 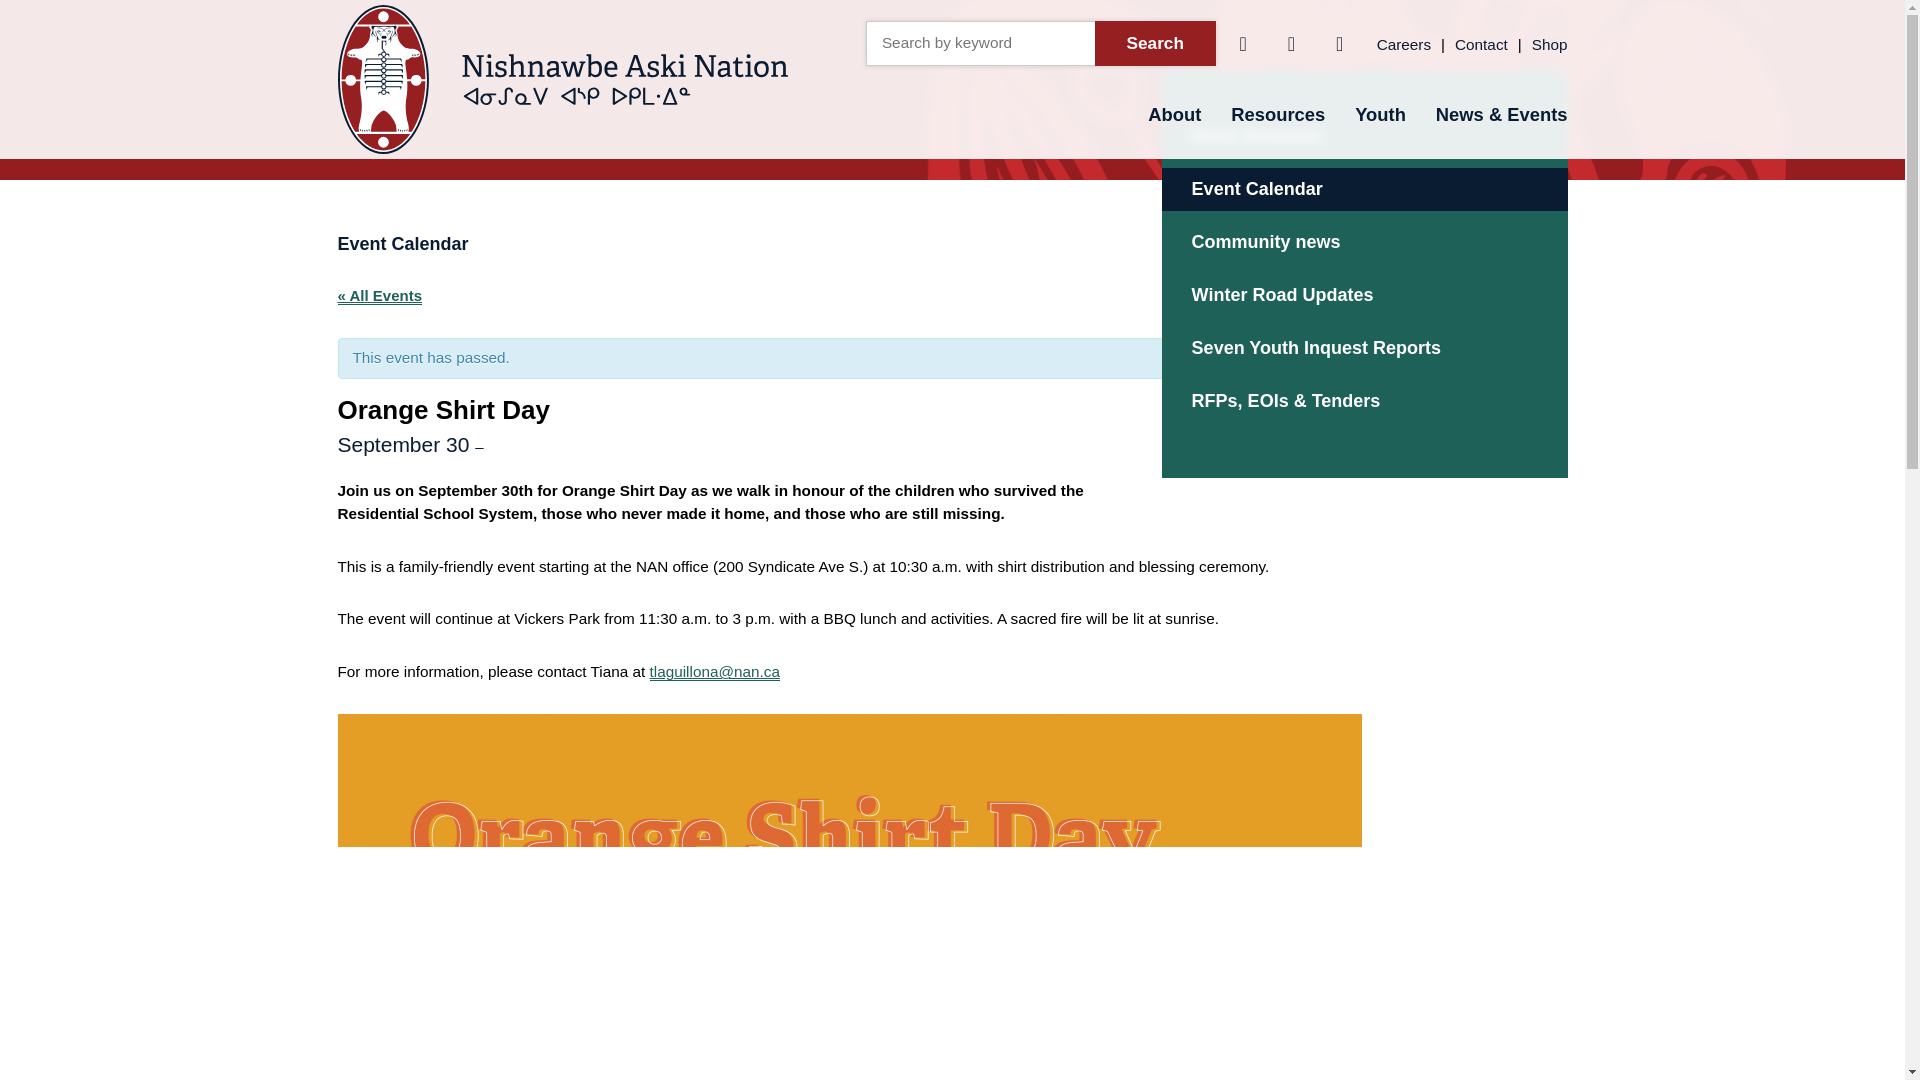 I want to click on Youth, so click(x=1380, y=114).